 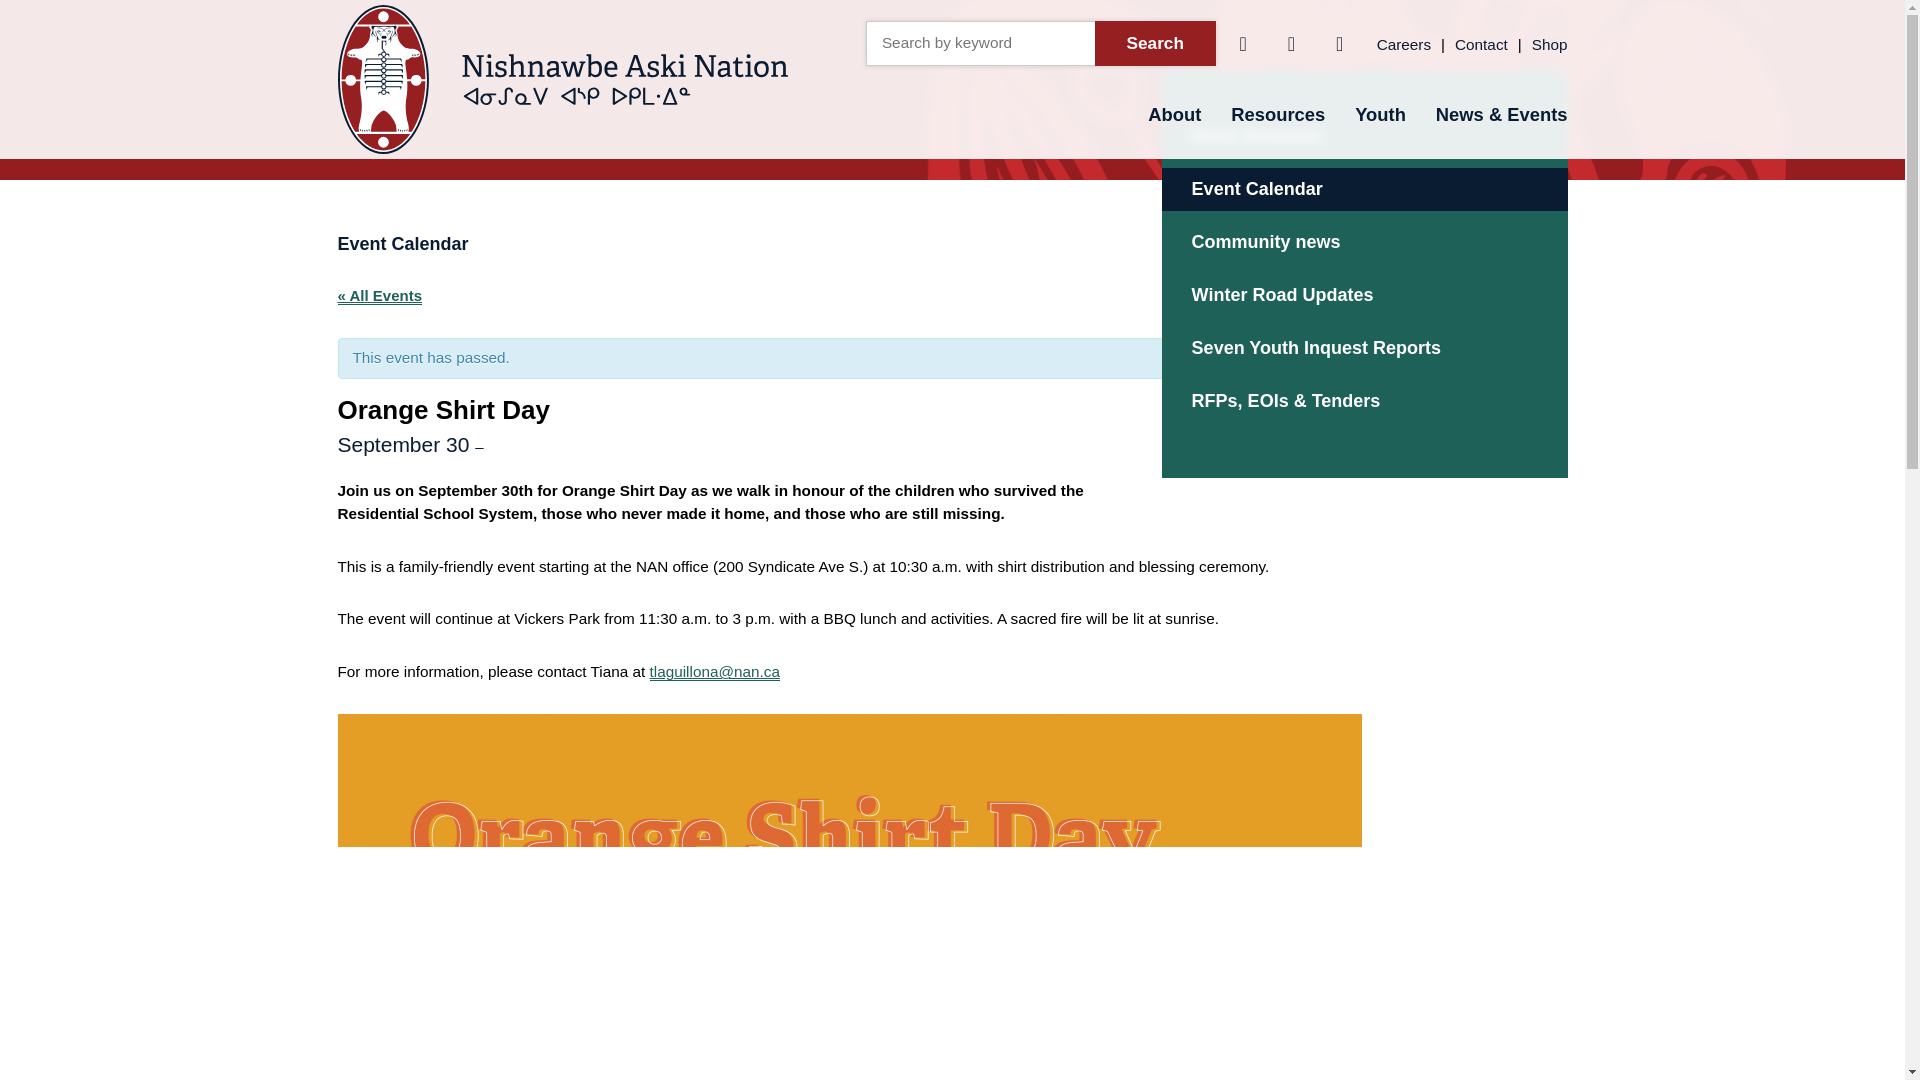 I want to click on Youth, so click(x=1380, y=114).